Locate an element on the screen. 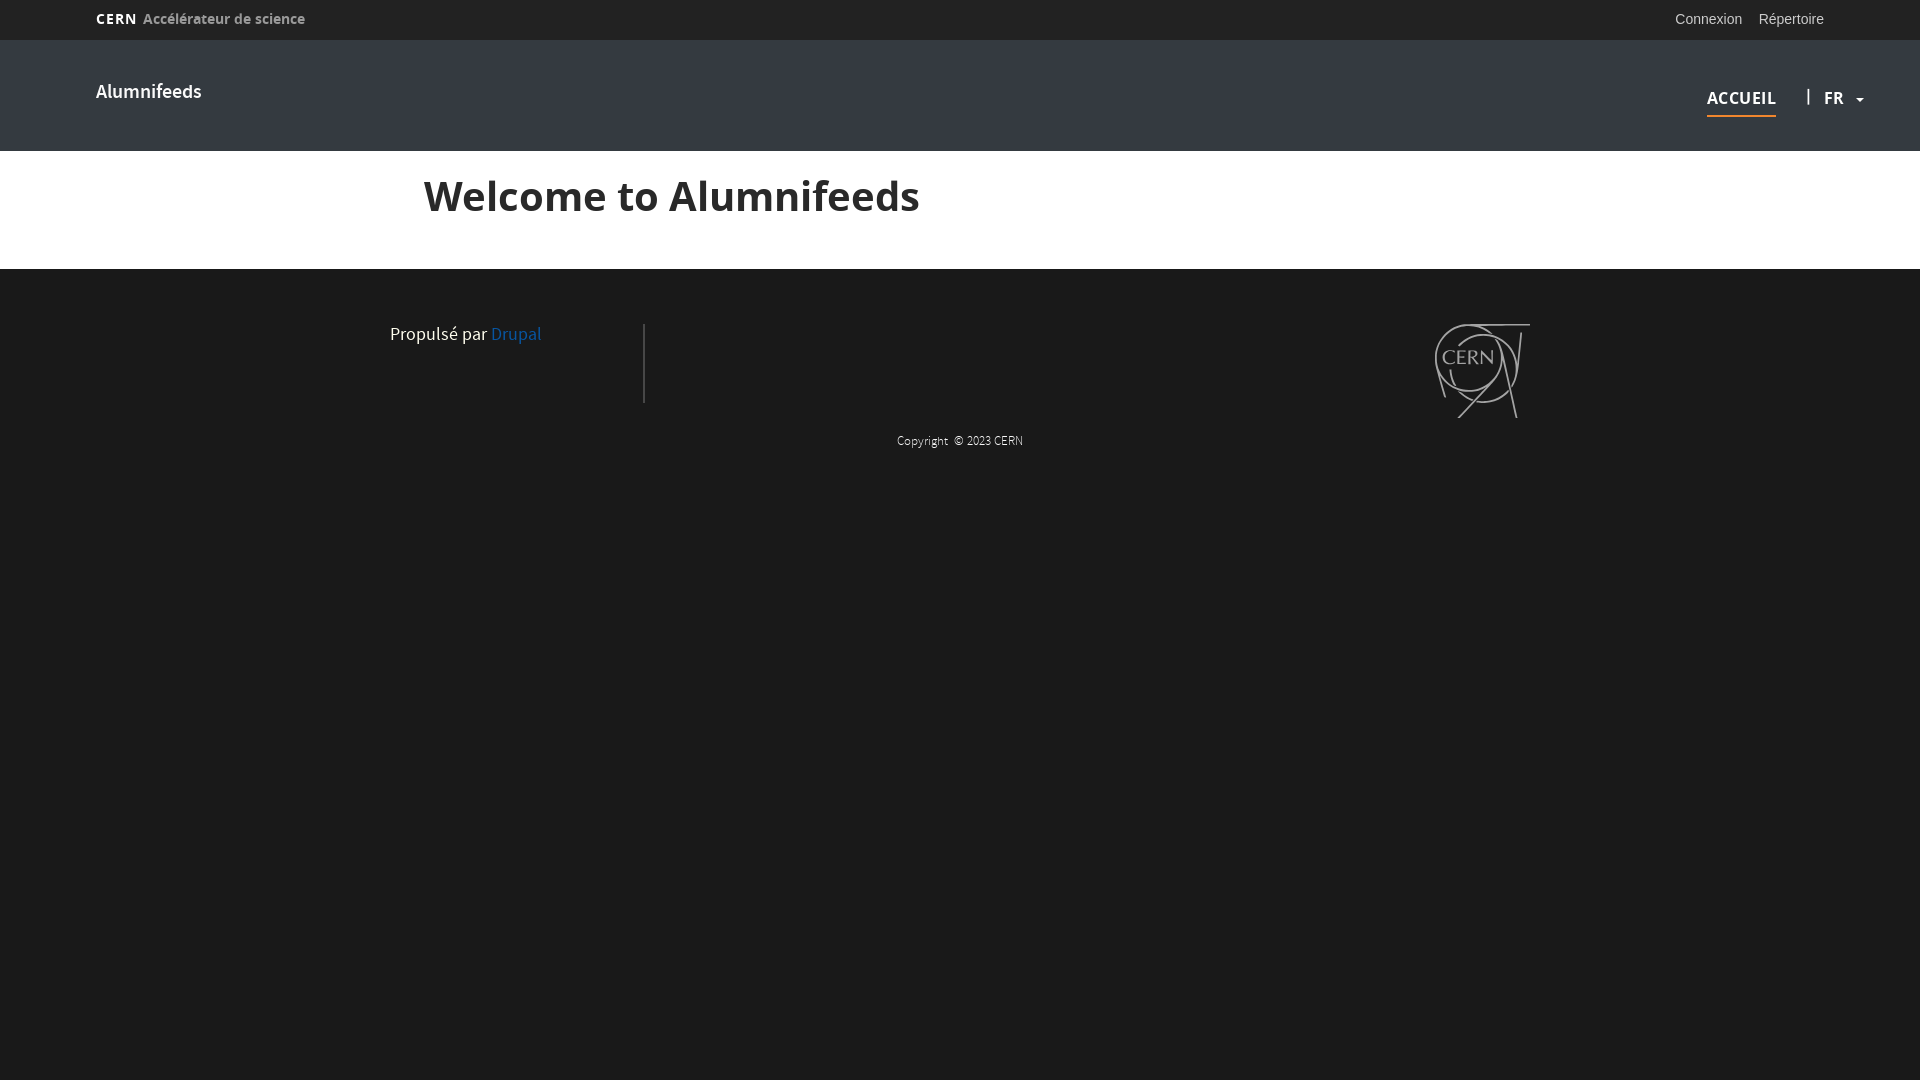 This screenshot has height=1080, width=1920. |
FR is located at coordinates (1834, 98).